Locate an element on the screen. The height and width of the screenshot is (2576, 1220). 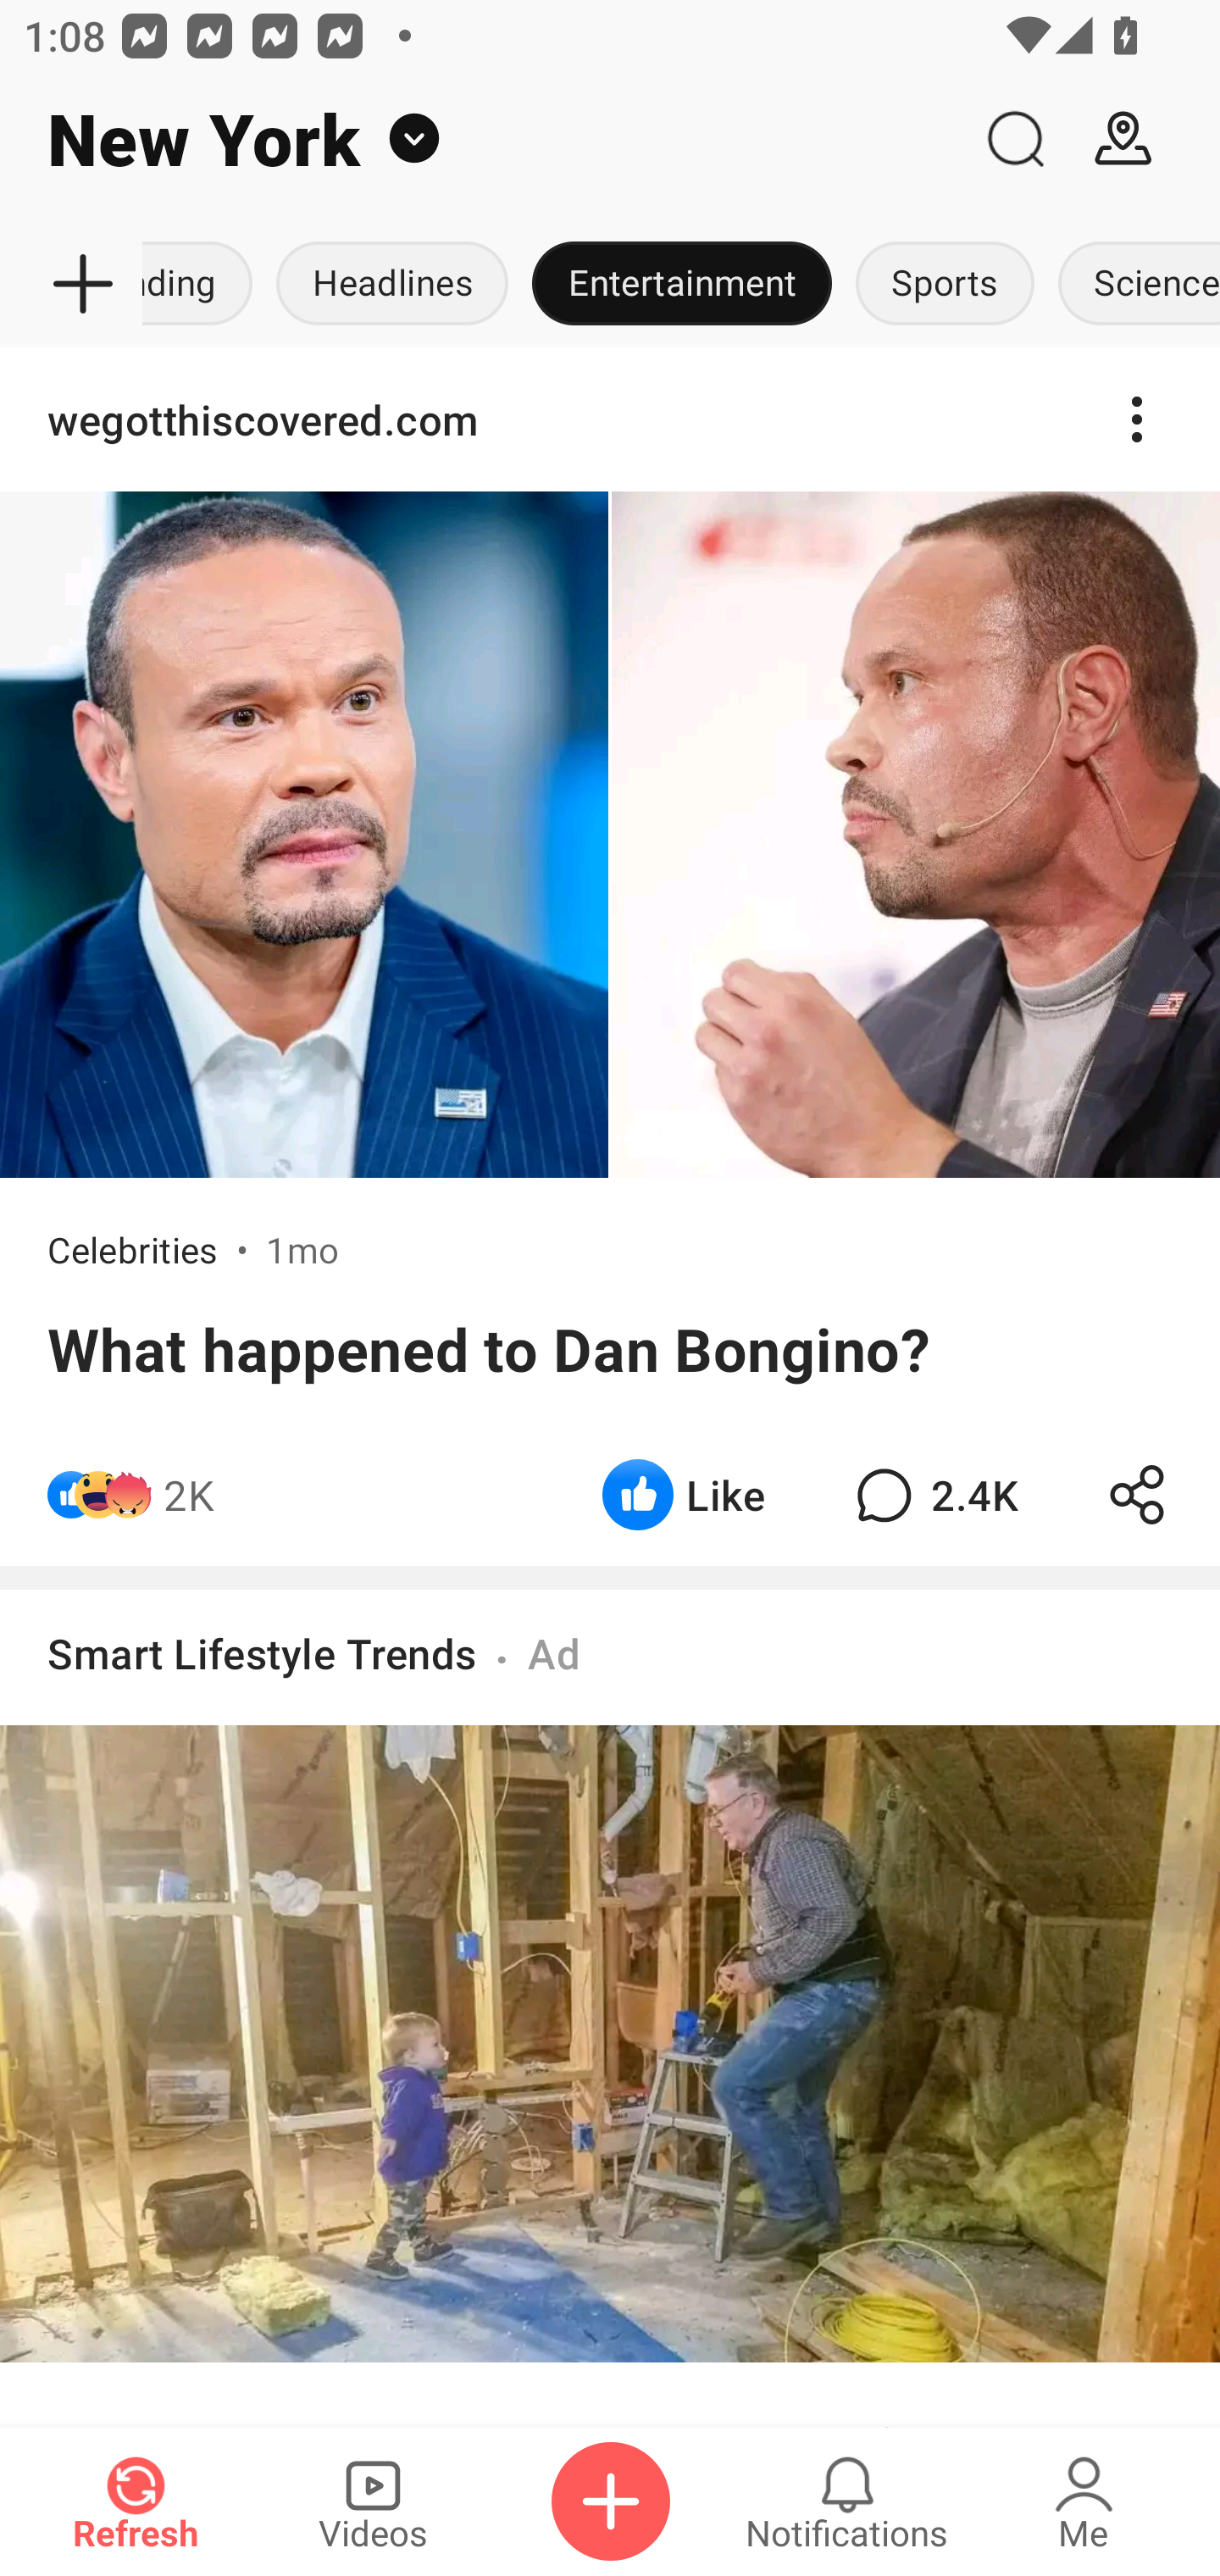
Me is located at coordinates (1084, 2501).